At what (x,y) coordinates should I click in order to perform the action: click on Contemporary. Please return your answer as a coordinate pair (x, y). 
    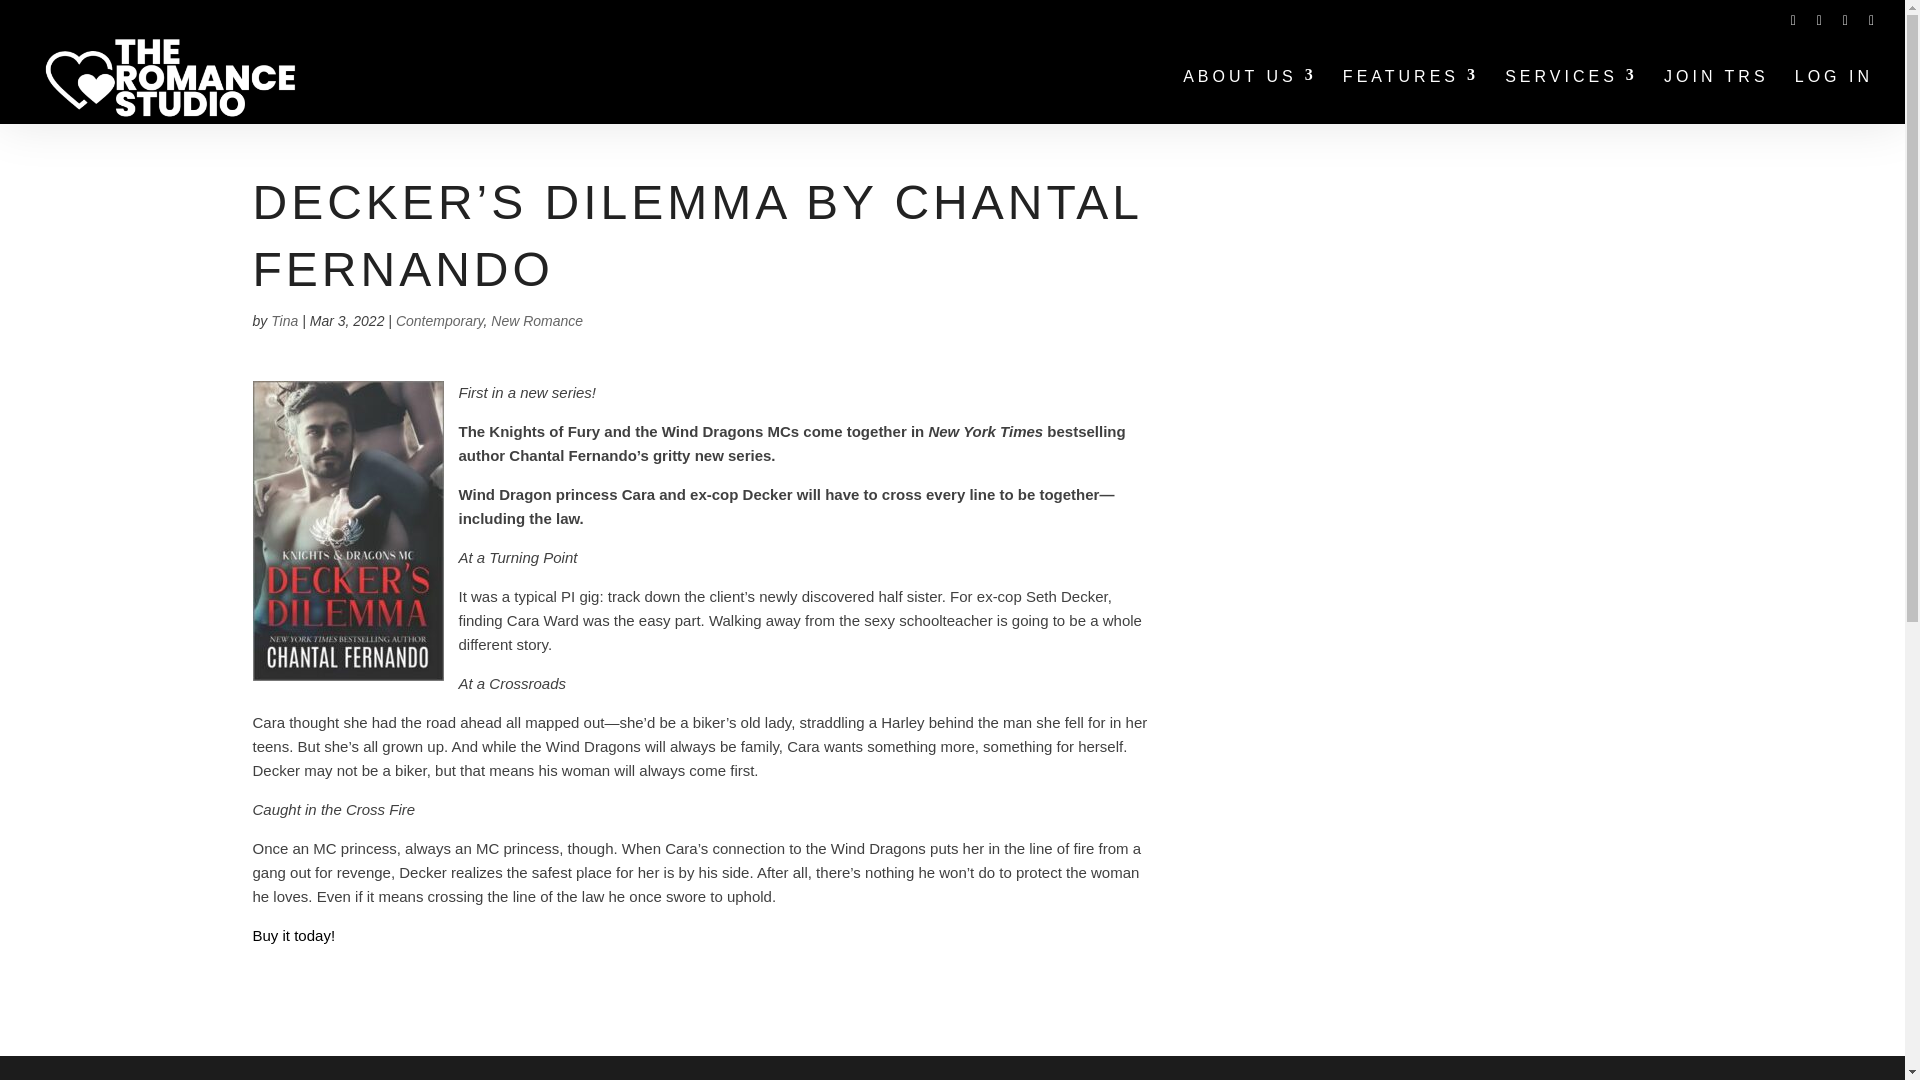
    Looking at the image, I should click on (439, 321).